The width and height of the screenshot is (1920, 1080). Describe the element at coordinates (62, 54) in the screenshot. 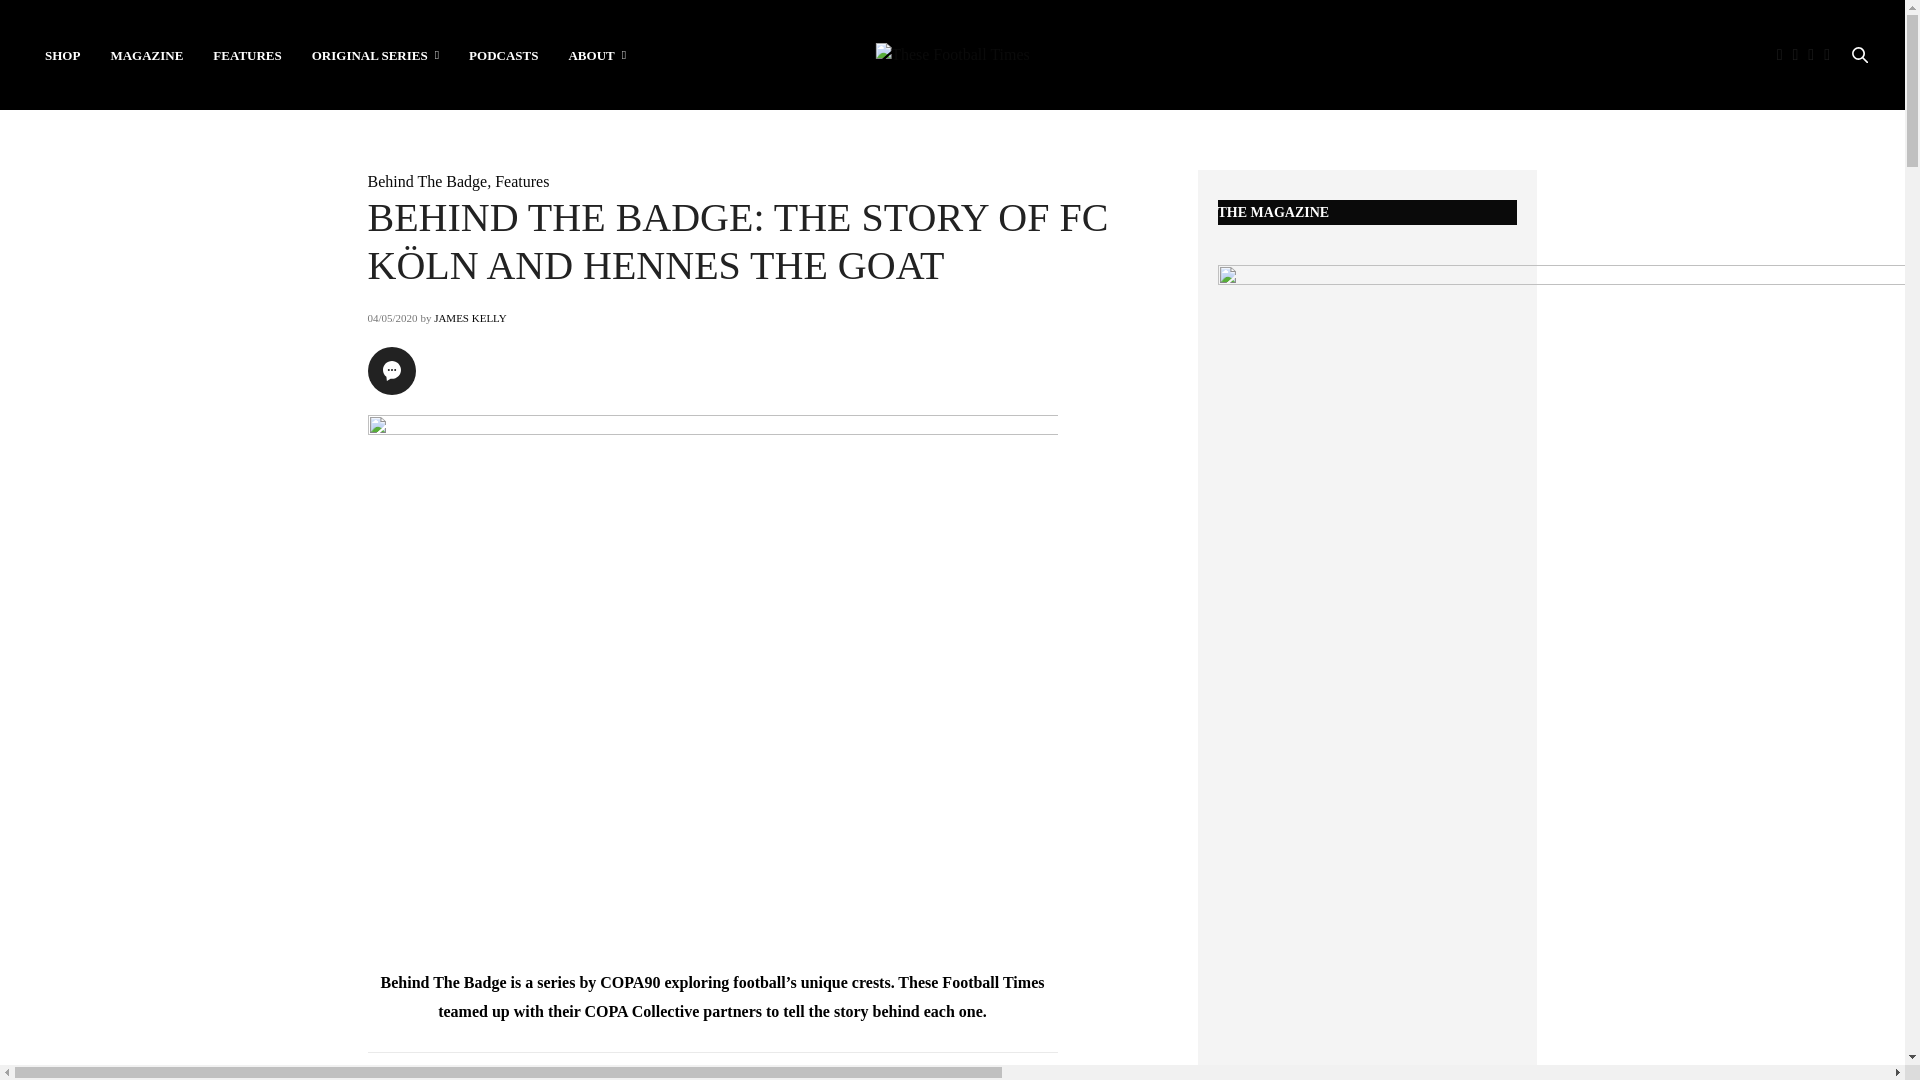

I see `SHOP` at that location.